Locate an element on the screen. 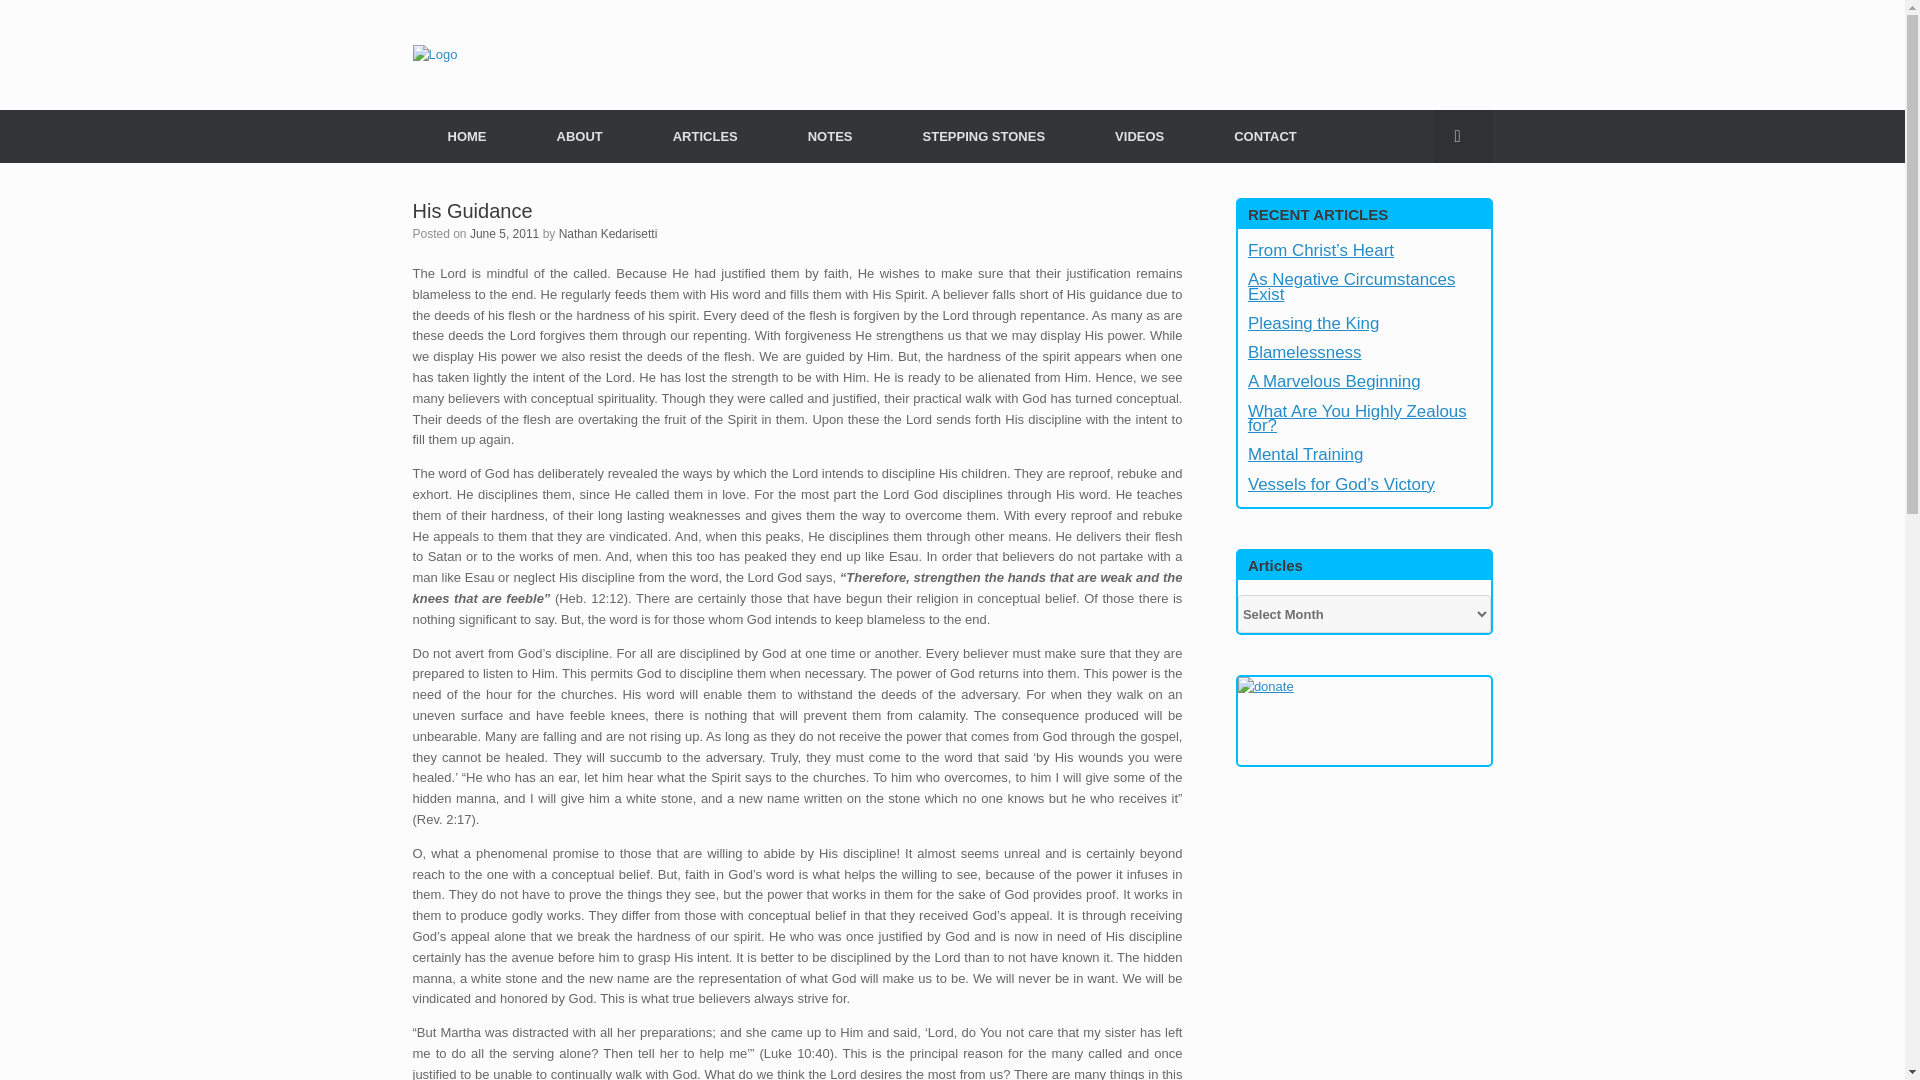  Mental Training is located at coordinates (1306, 454).